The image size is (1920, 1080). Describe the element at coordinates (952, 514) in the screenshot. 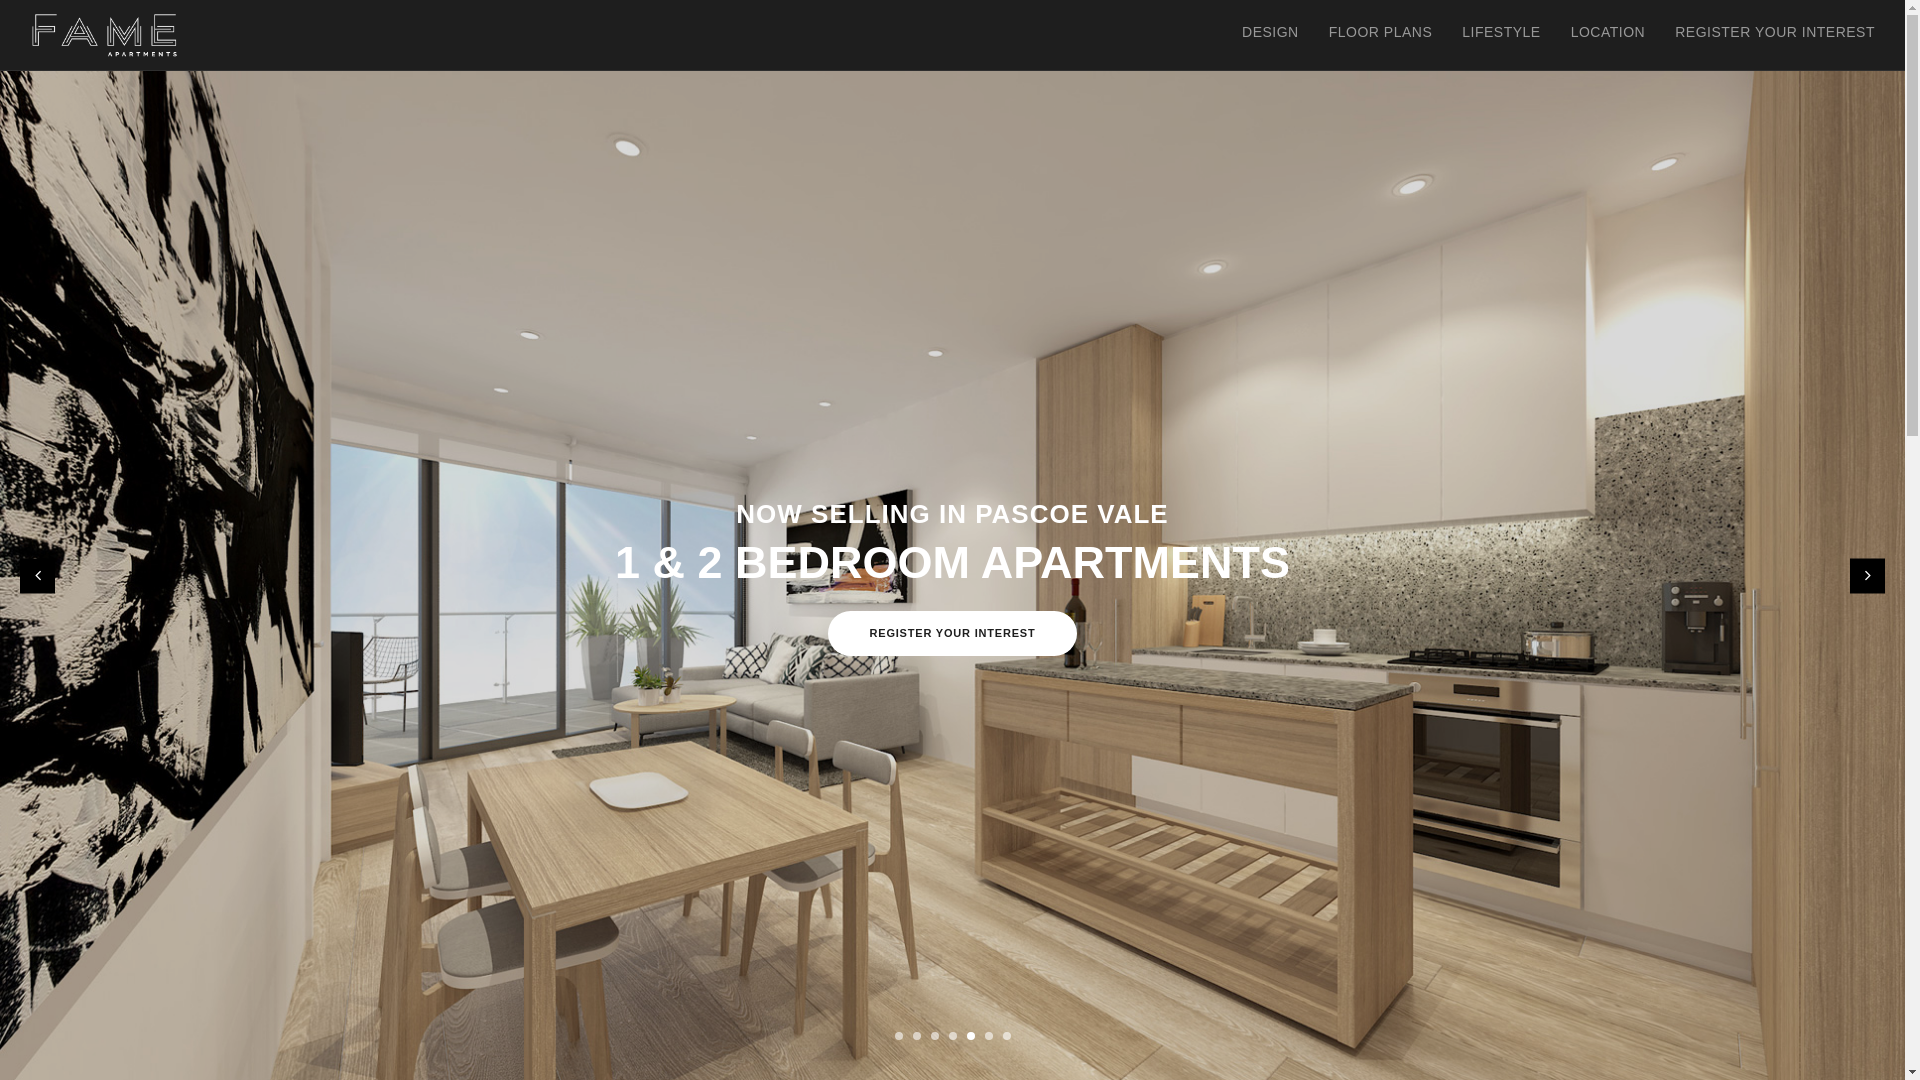

I see `NOW SELLING IN PASCOE VALE` at that location.